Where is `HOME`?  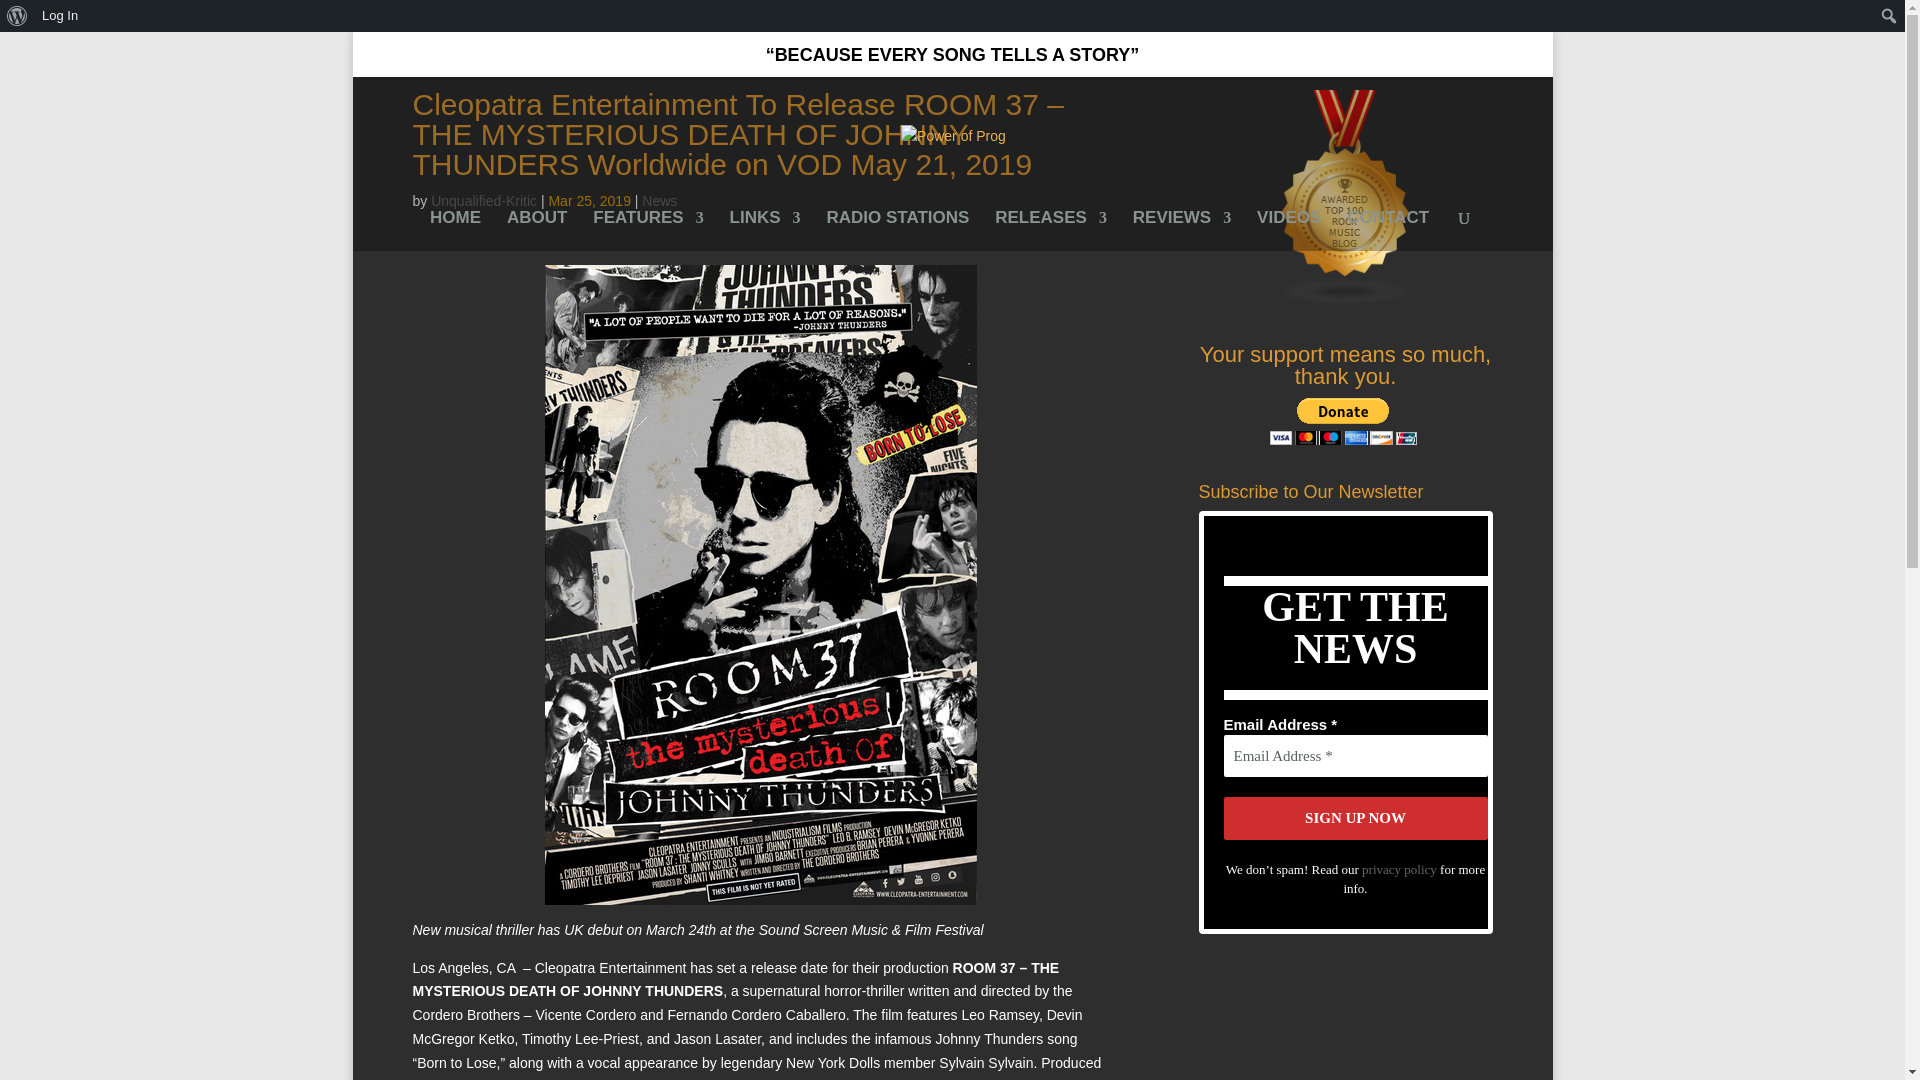
HOME is located at coordinates (456, 230).